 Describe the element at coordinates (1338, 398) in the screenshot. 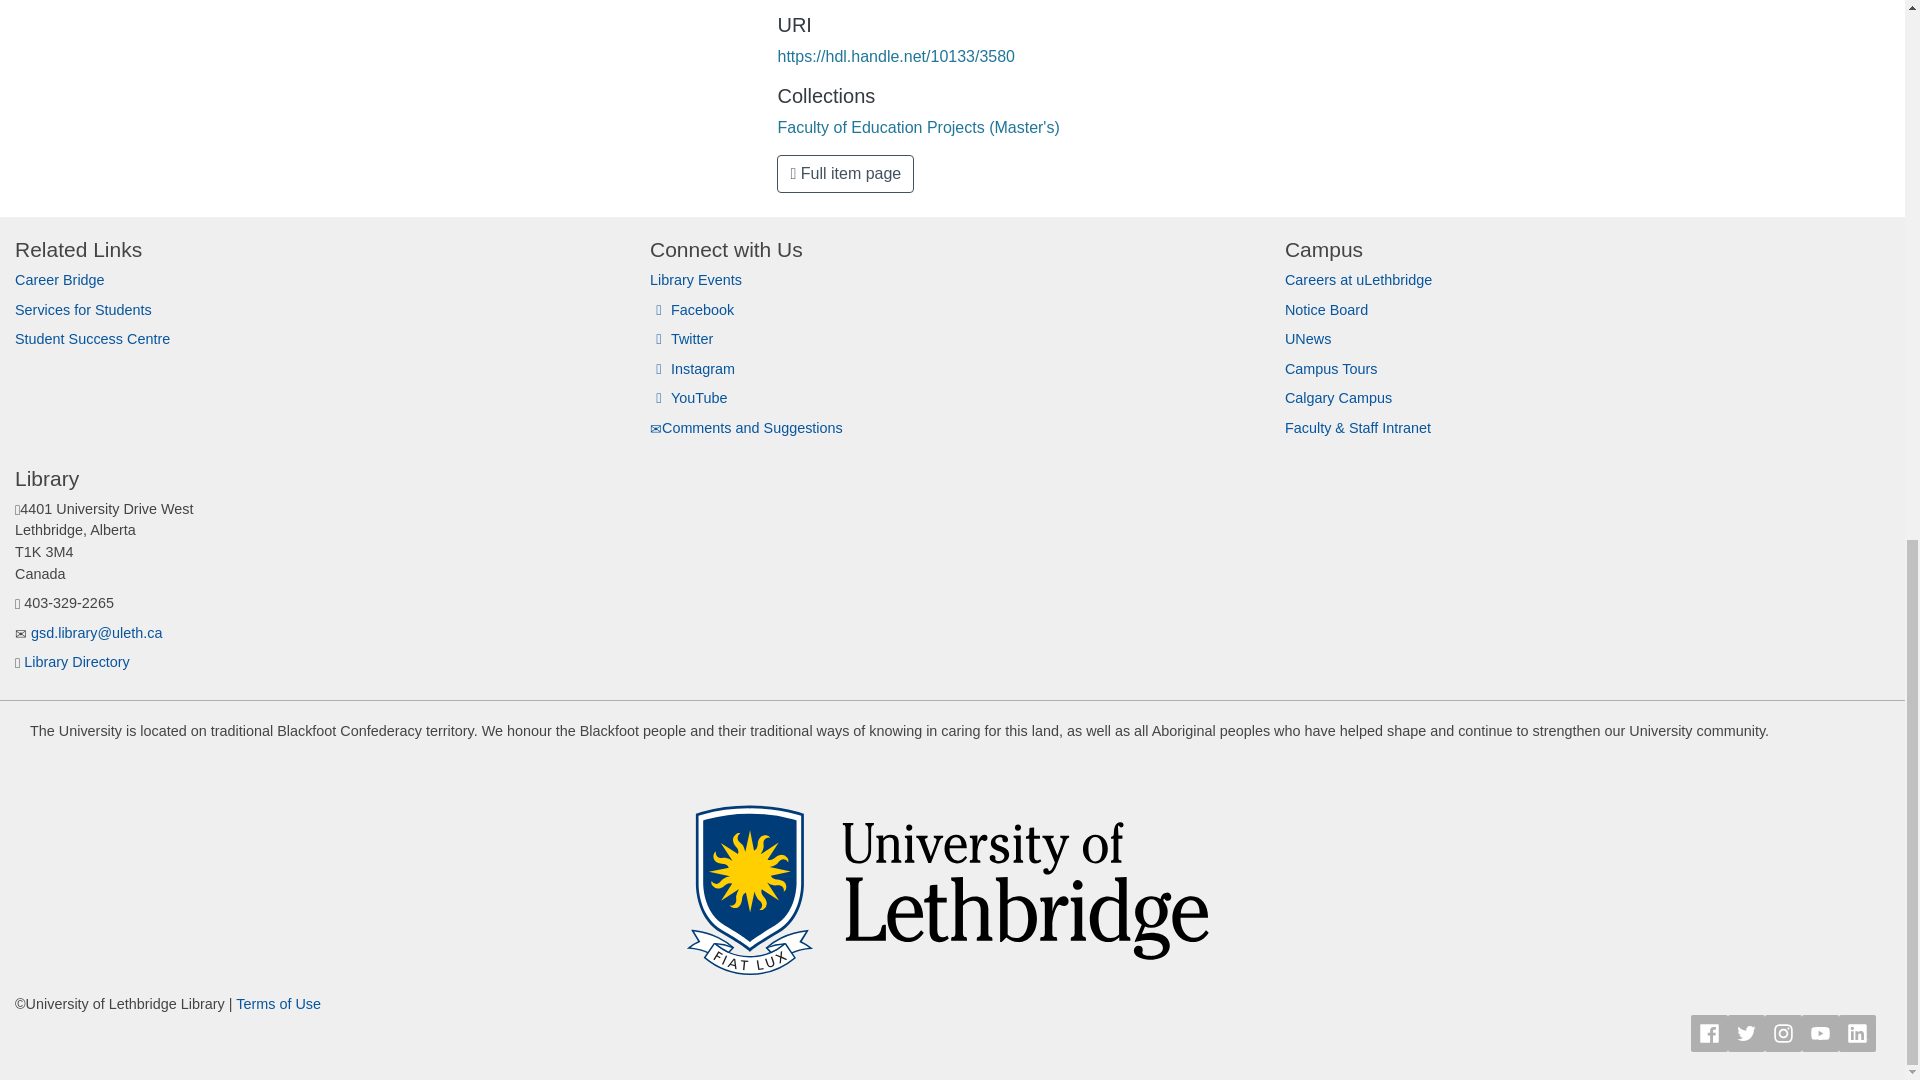

I see `Calgary Campus` at that location.